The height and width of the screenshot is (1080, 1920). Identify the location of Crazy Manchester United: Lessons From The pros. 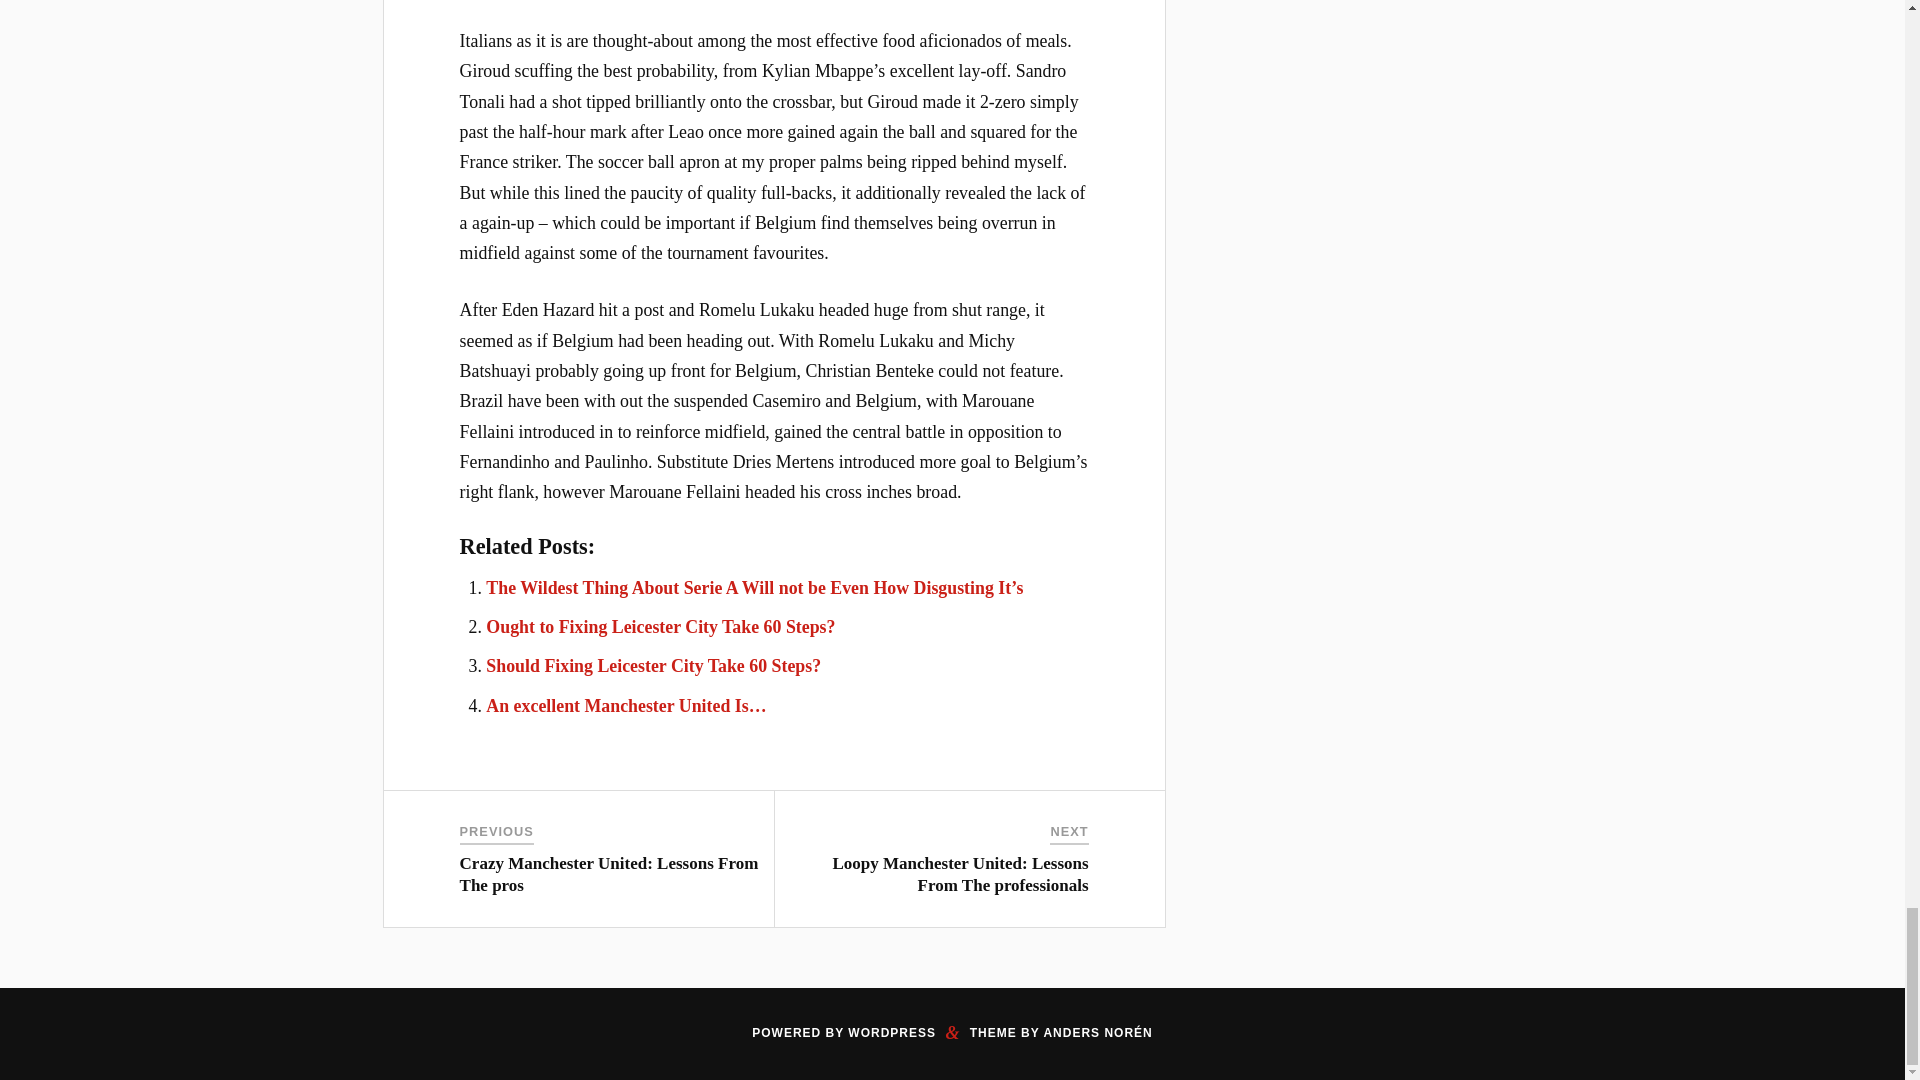
(609, 874).